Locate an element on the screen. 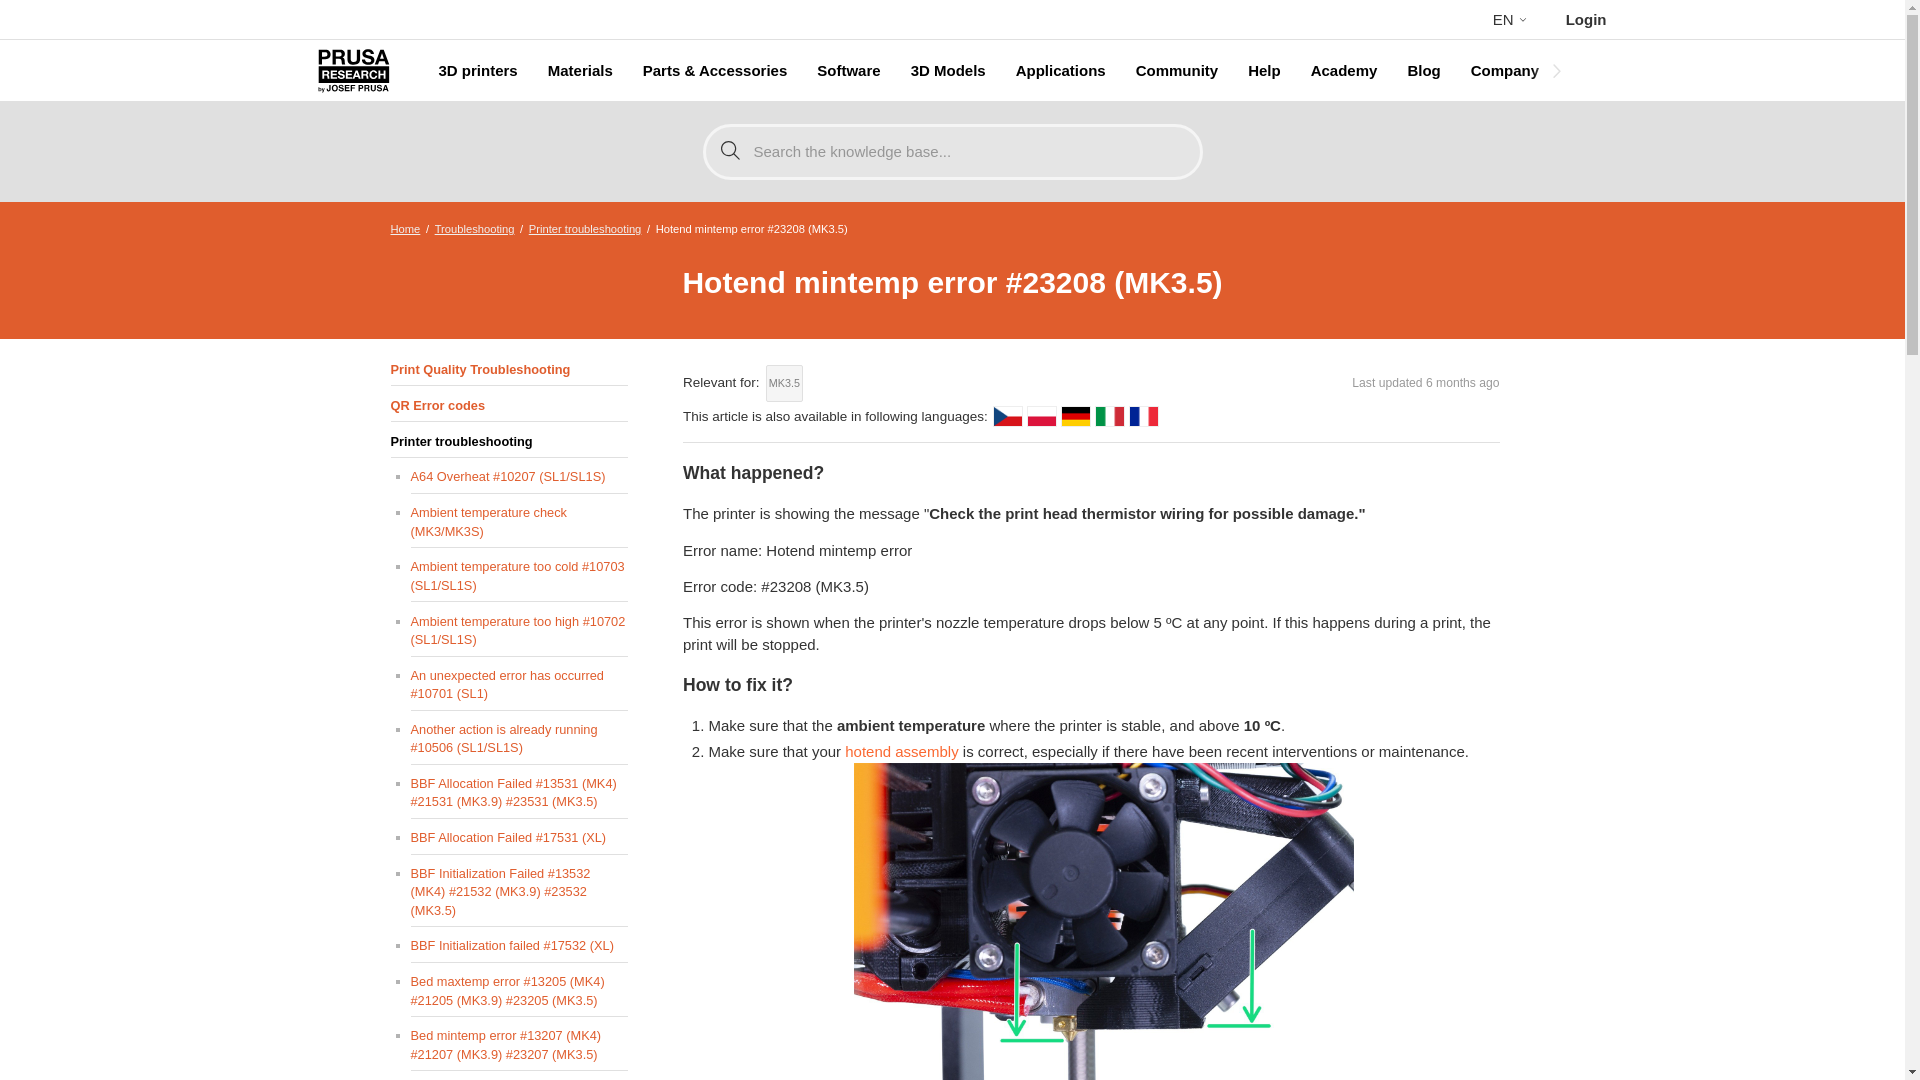  Company is located at coordinates (1504, 71).